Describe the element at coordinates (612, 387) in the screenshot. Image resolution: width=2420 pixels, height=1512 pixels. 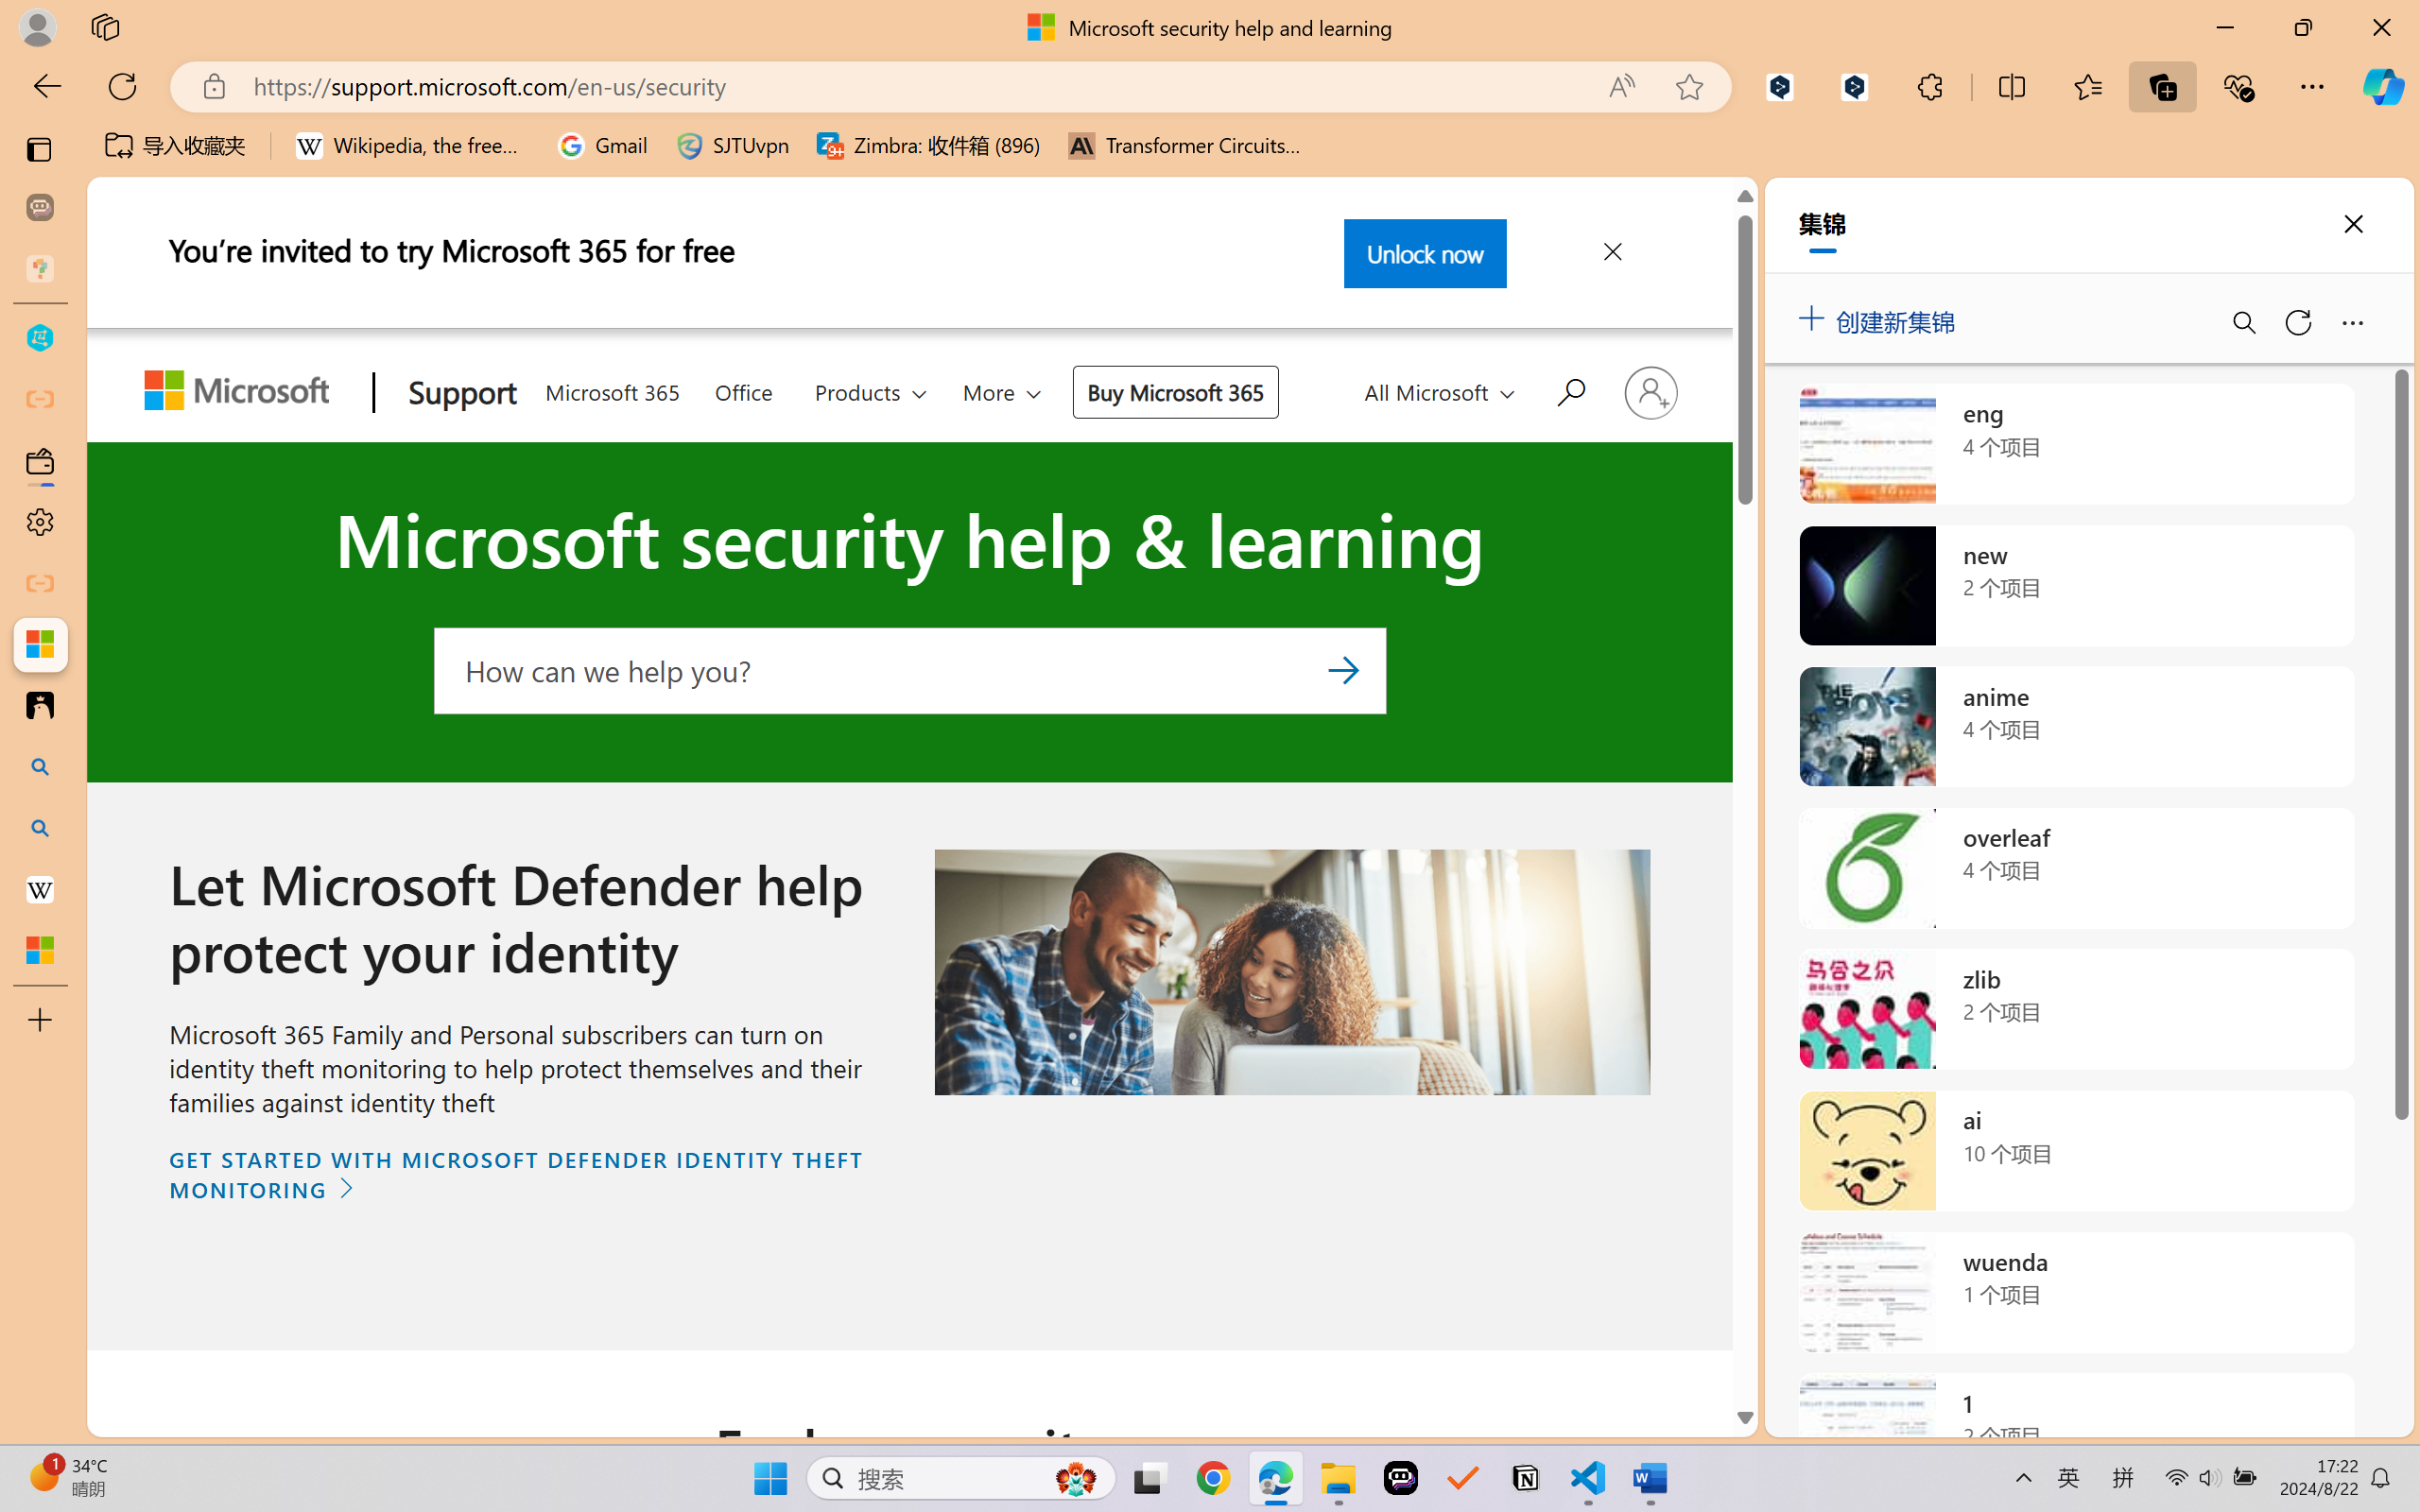
I see `Microsoft 365` at that location.